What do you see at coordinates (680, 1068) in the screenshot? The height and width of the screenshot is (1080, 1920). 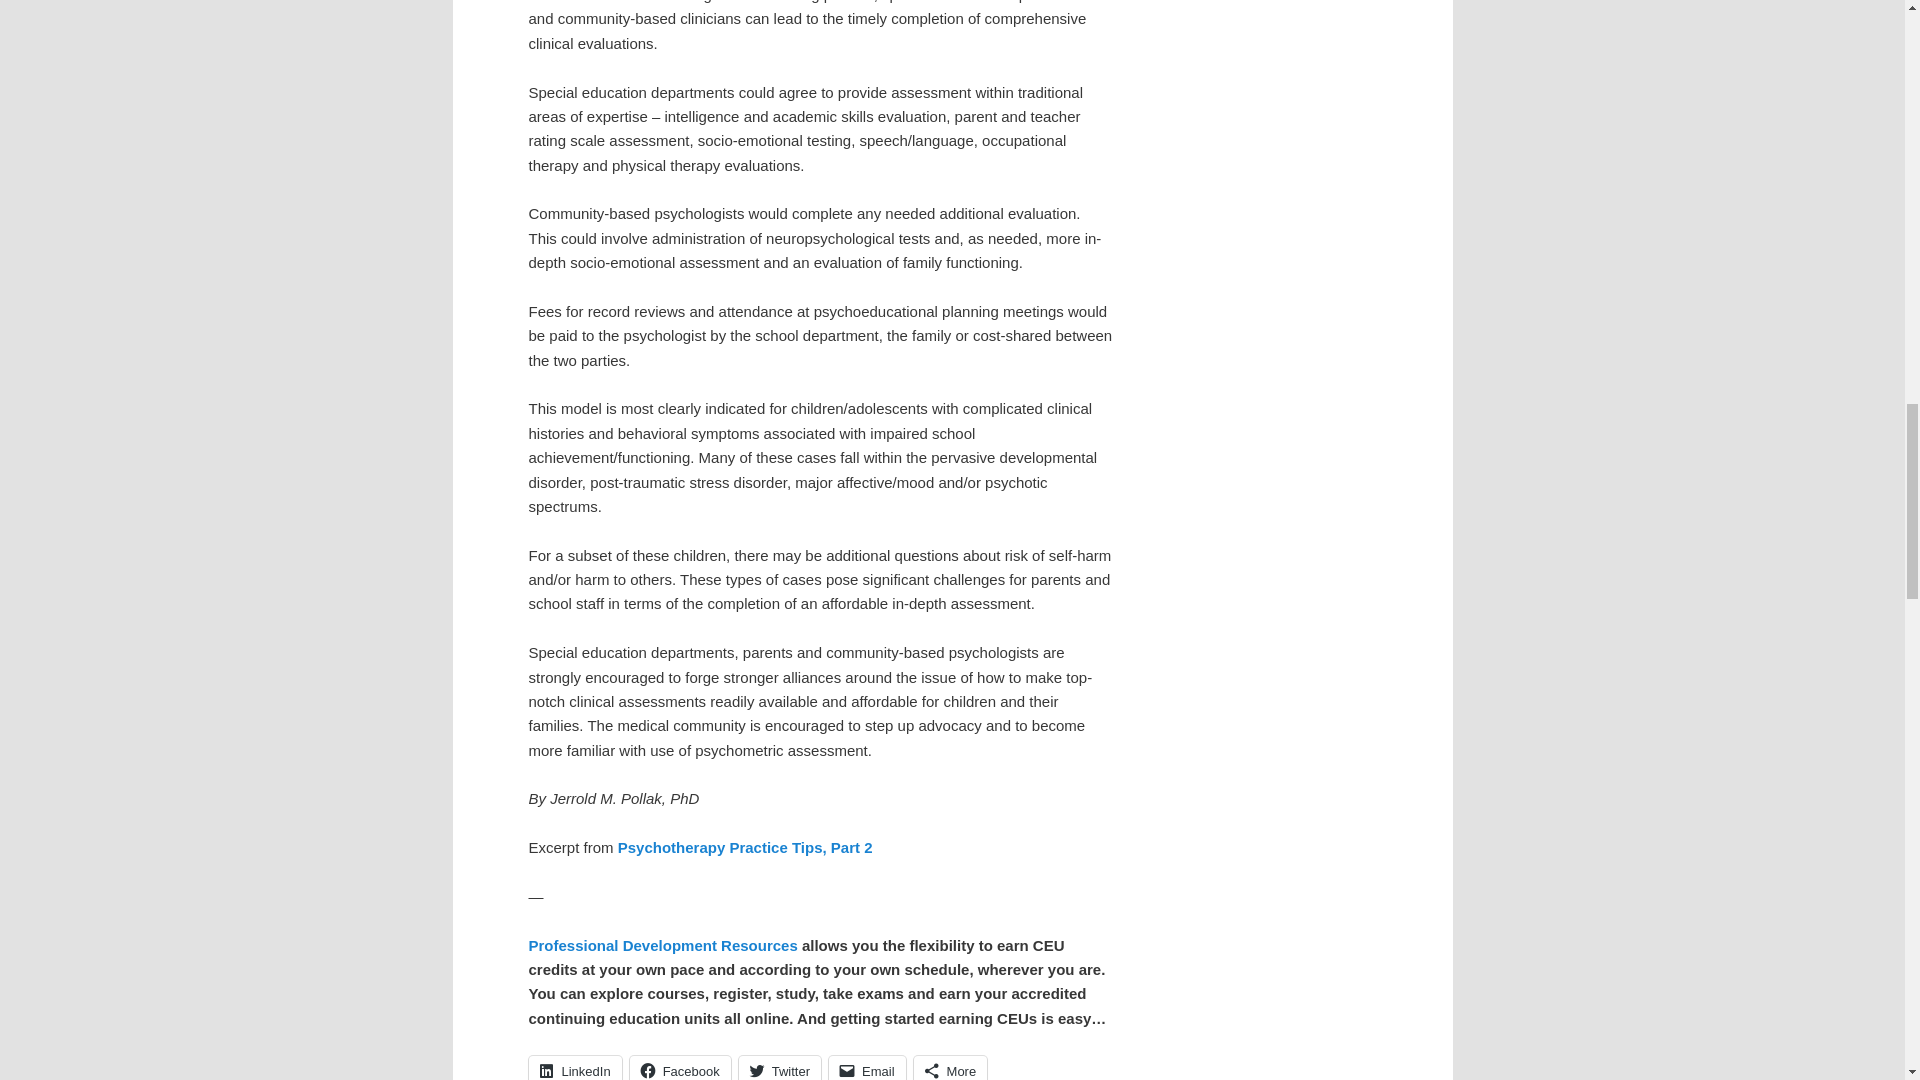 I see `Facebook` at bounding box center [680, 1068].